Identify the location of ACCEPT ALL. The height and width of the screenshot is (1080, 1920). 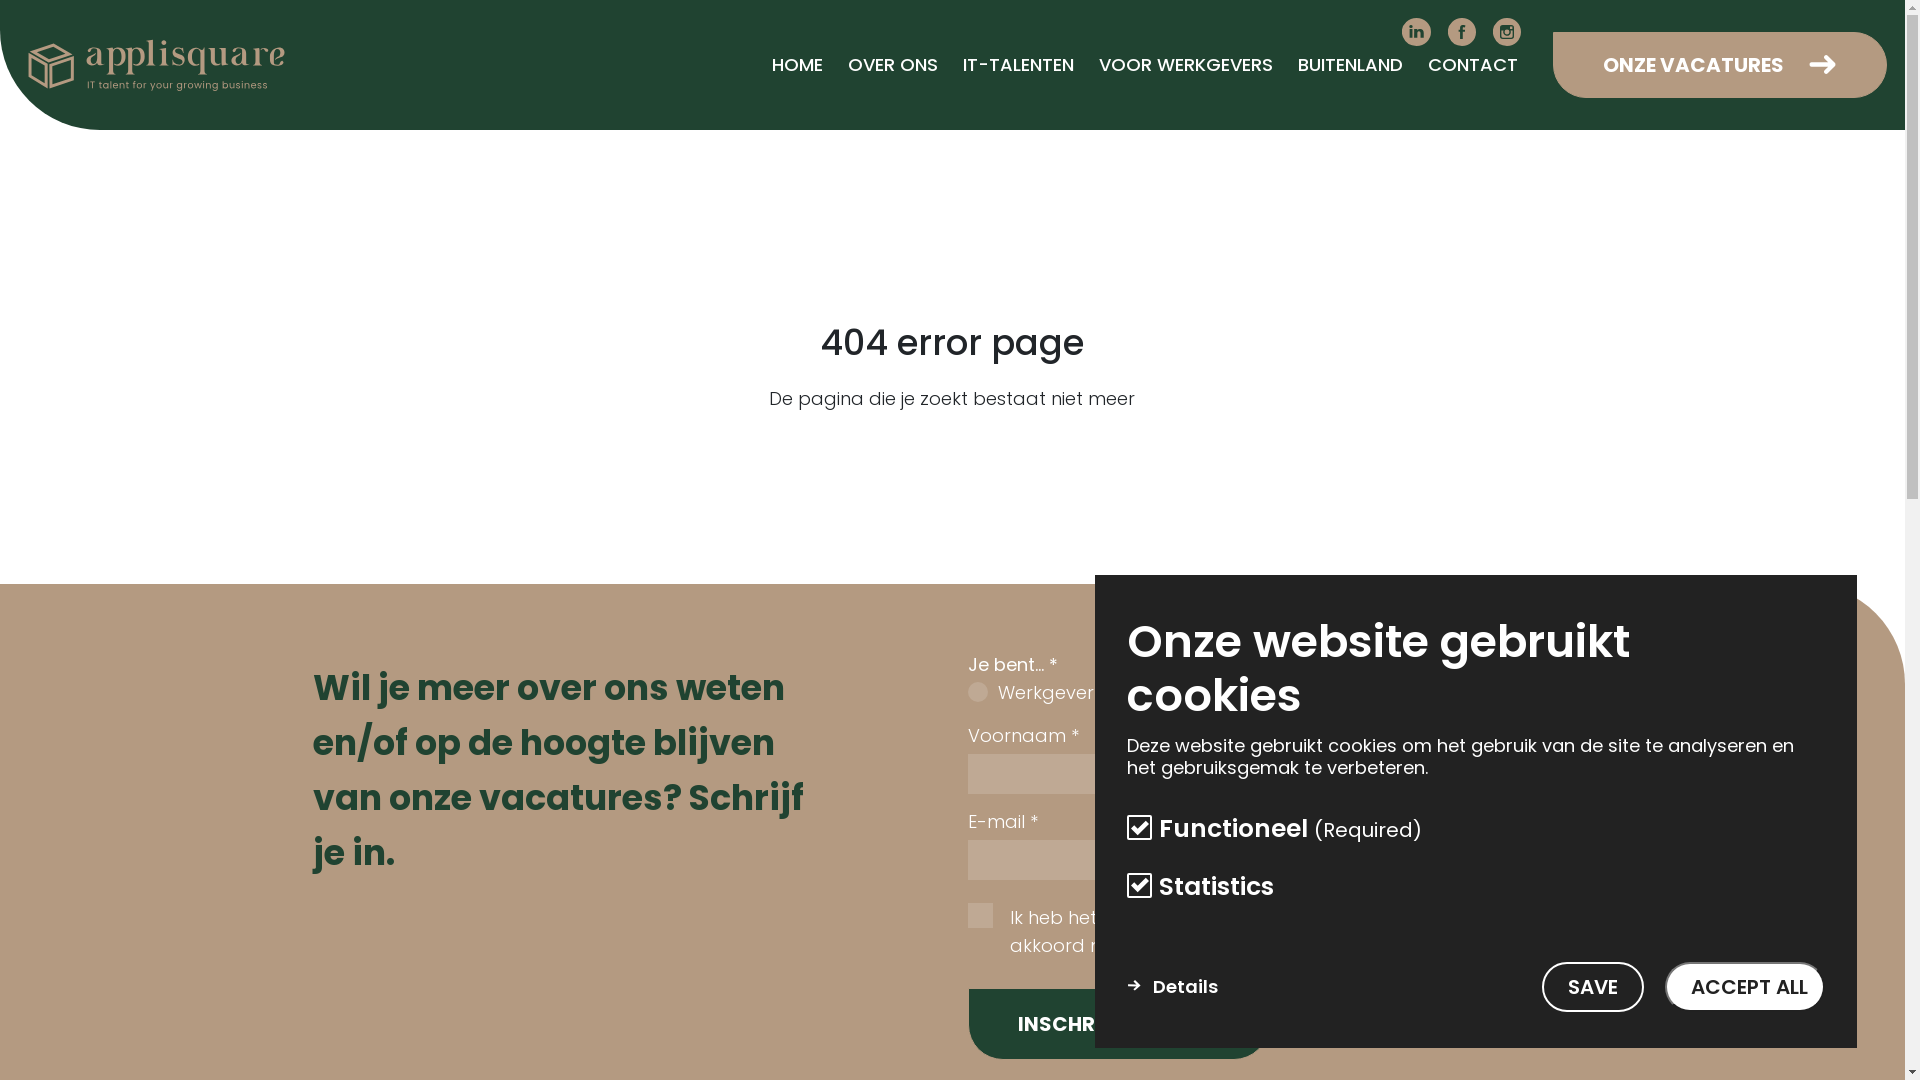
(1745, 987).